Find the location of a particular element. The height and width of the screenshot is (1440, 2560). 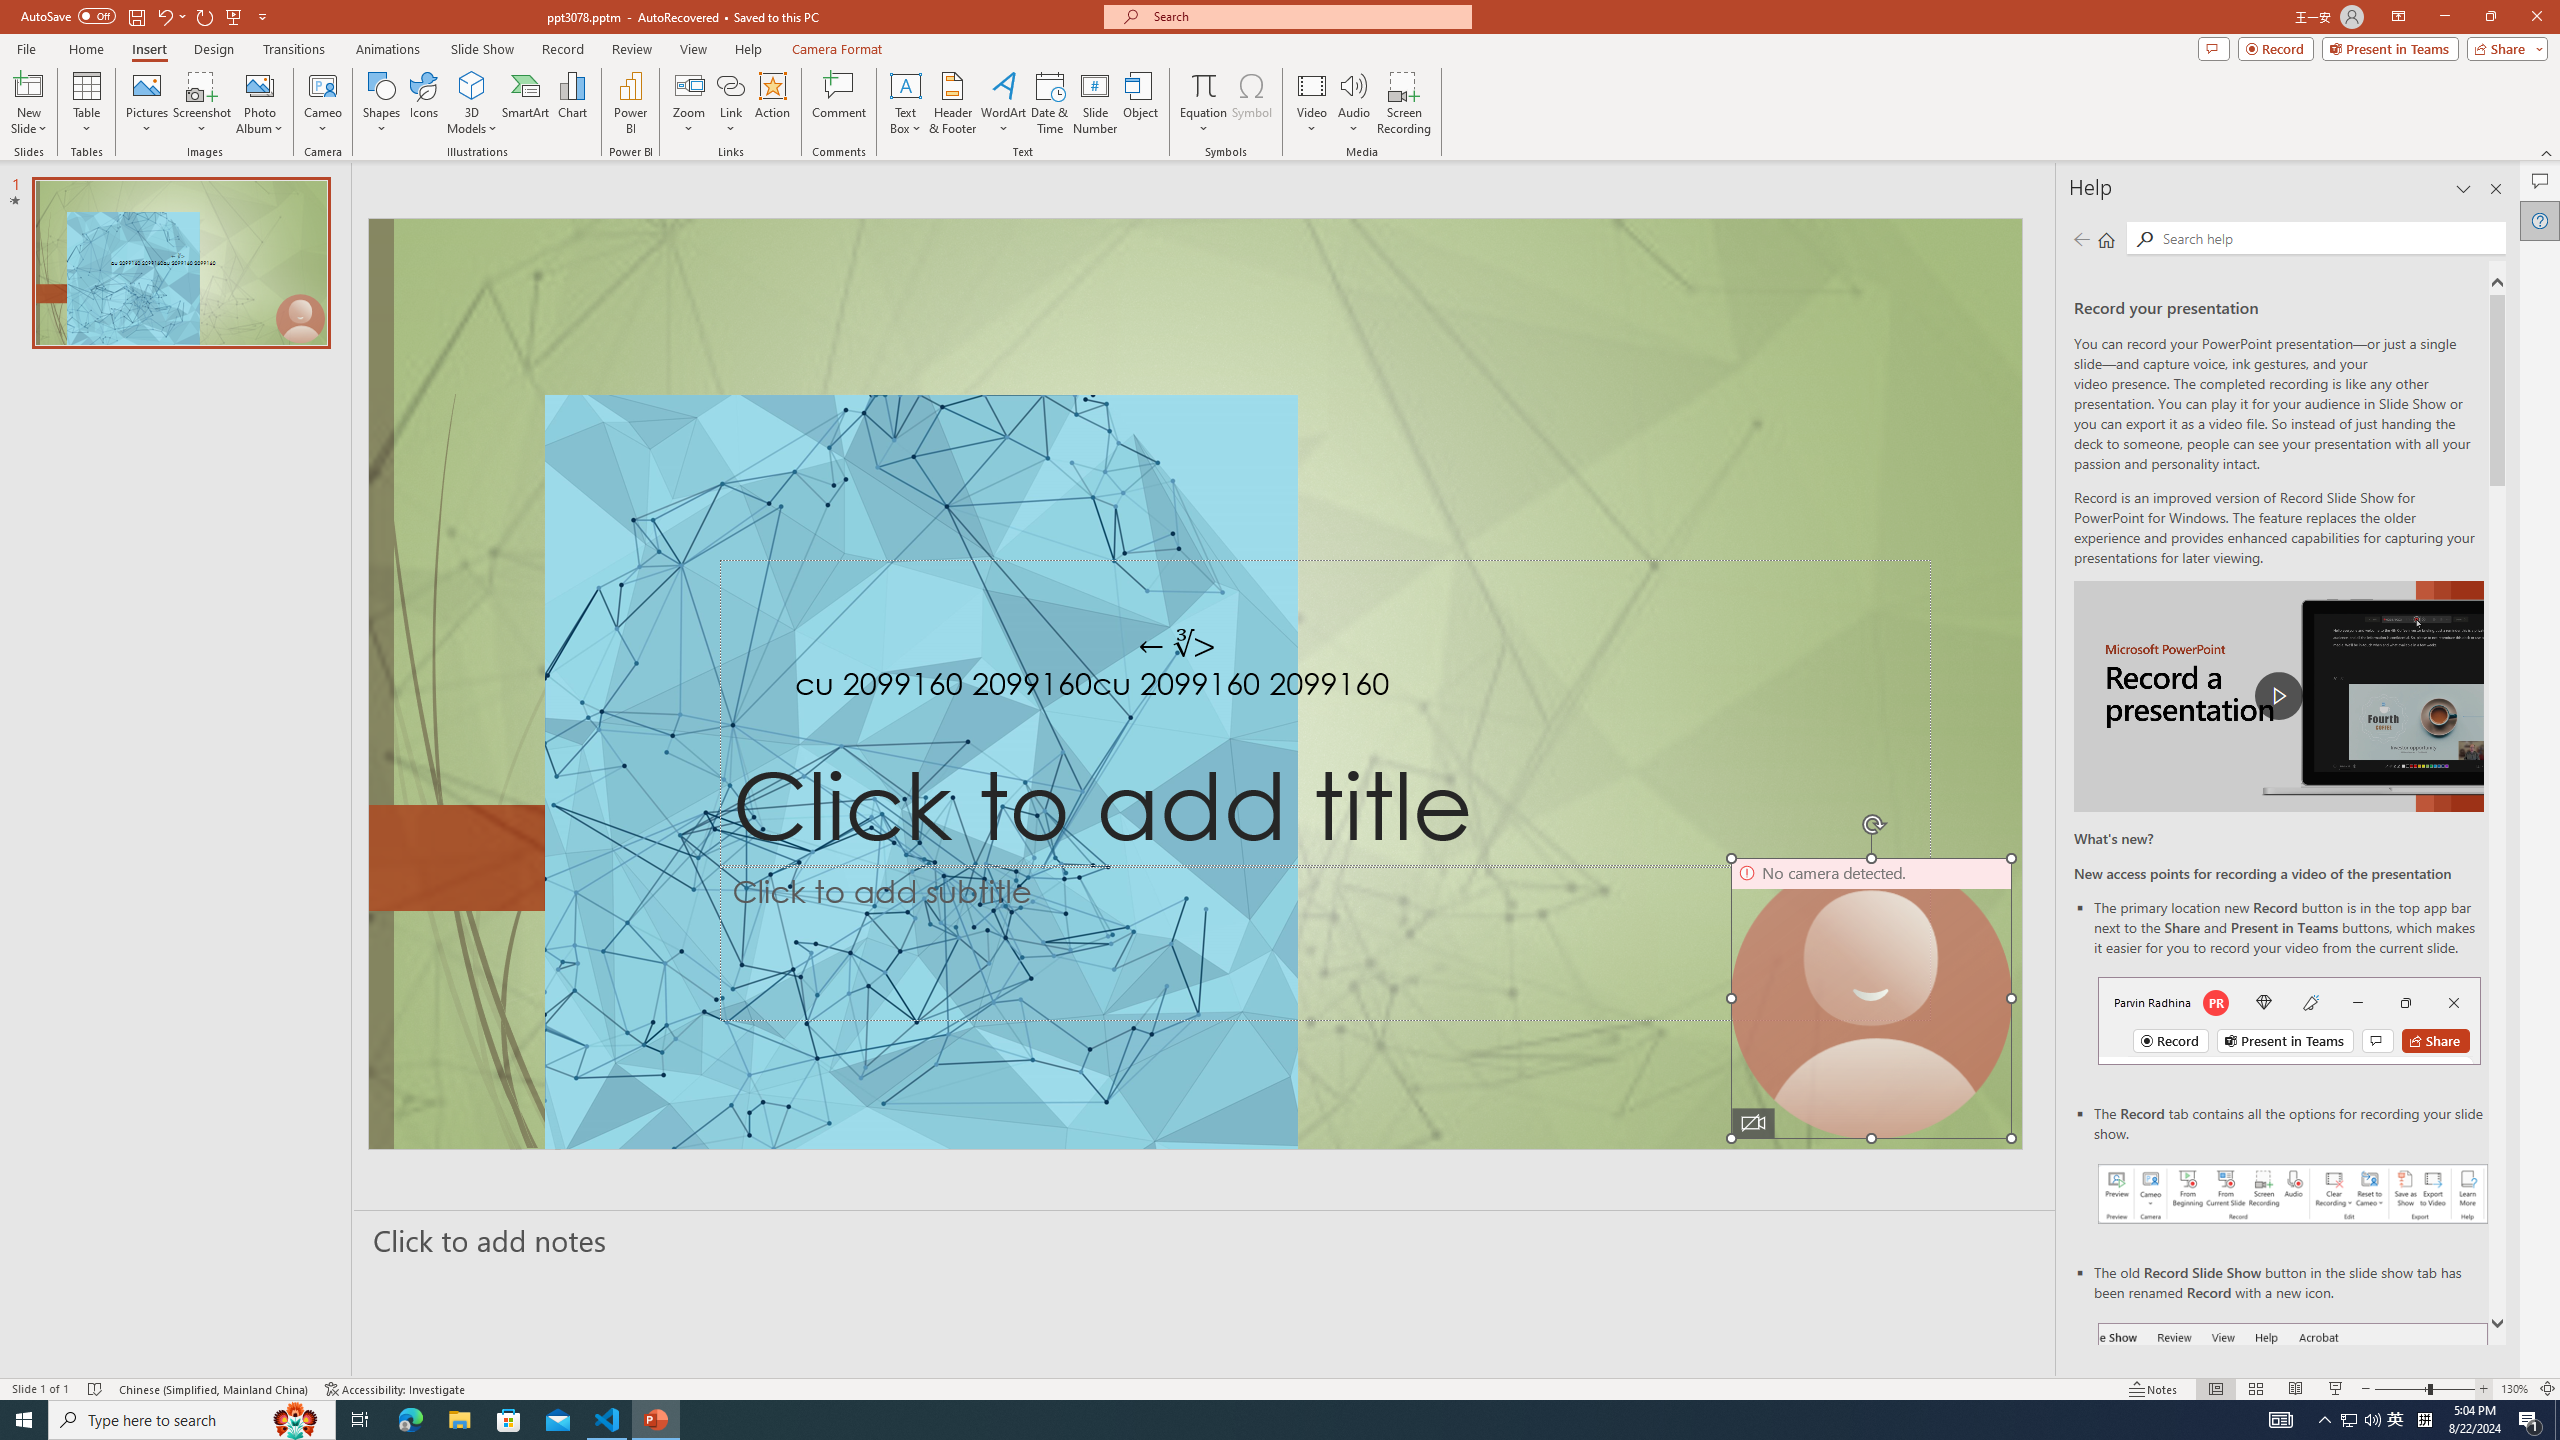

3D Models is located at coordinates (472, 85).